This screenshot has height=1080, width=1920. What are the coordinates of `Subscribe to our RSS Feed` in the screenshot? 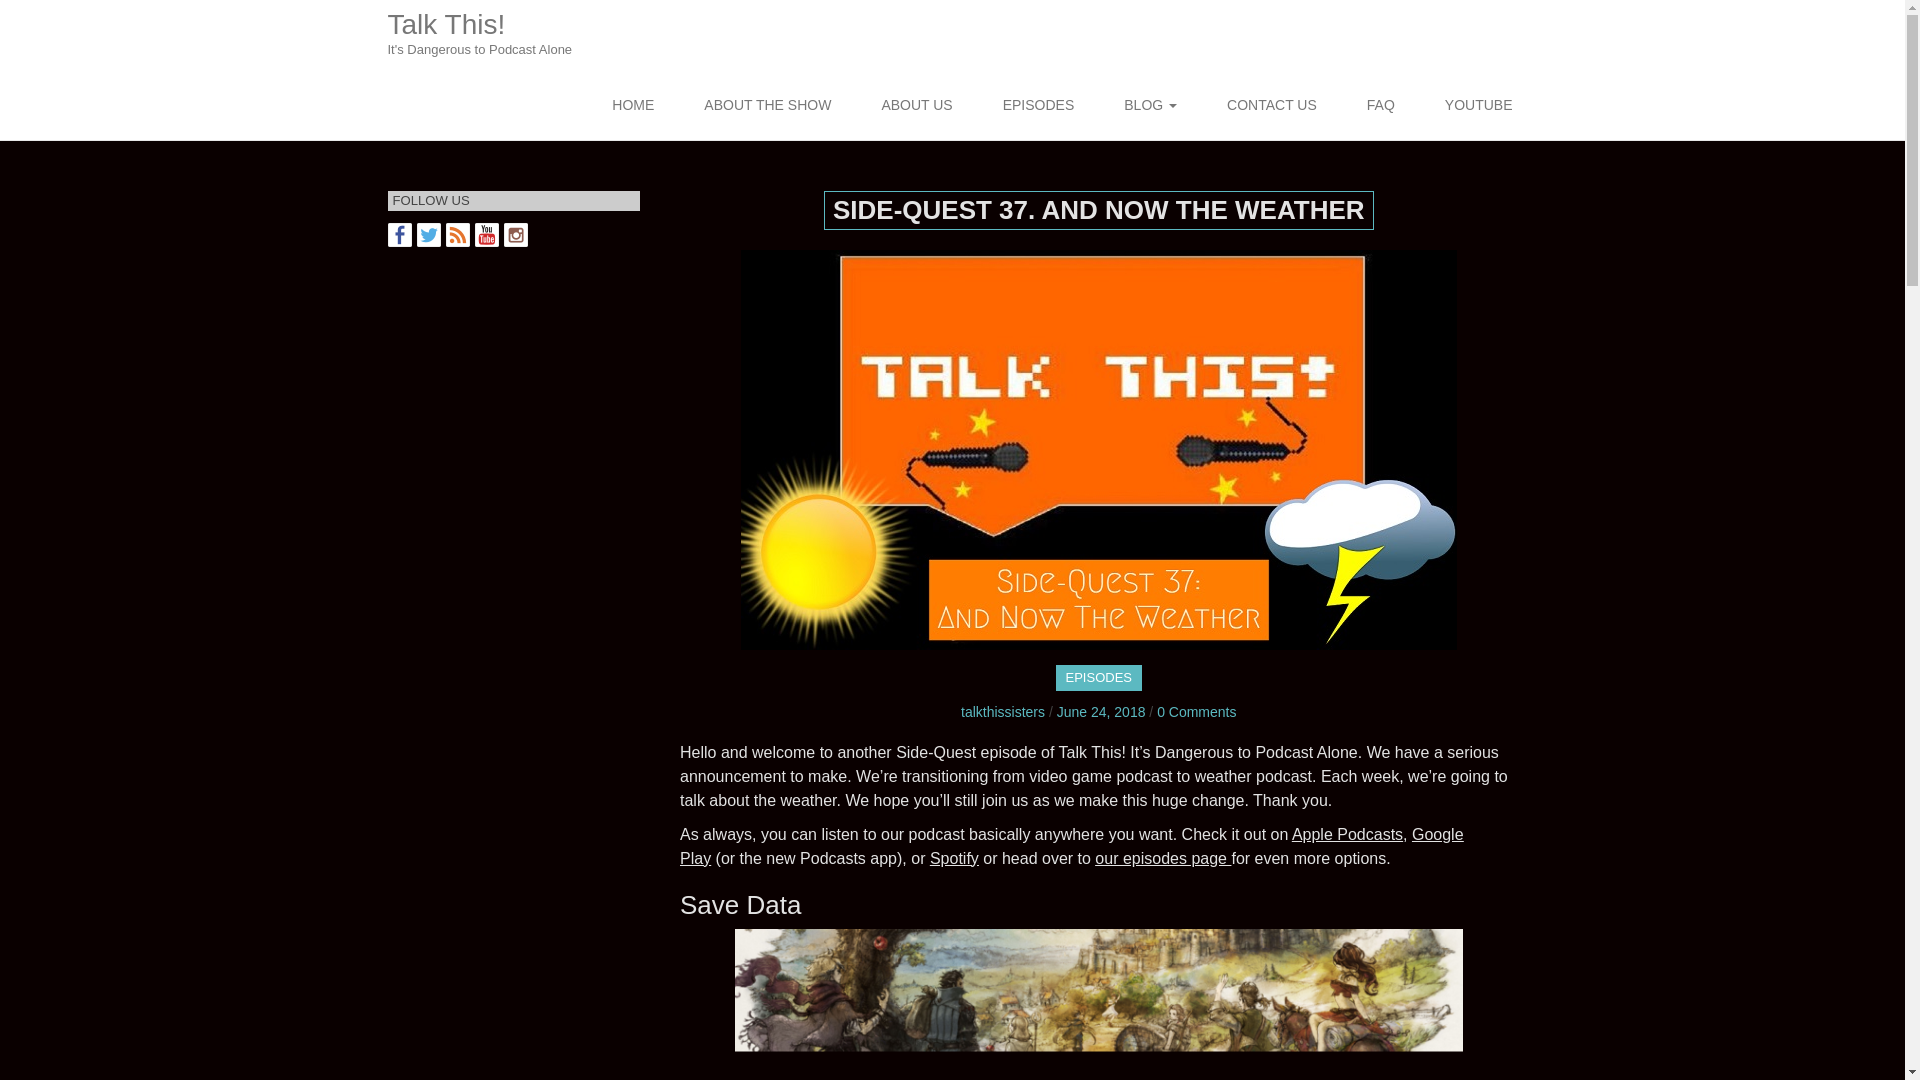 It's located at (458, 234).